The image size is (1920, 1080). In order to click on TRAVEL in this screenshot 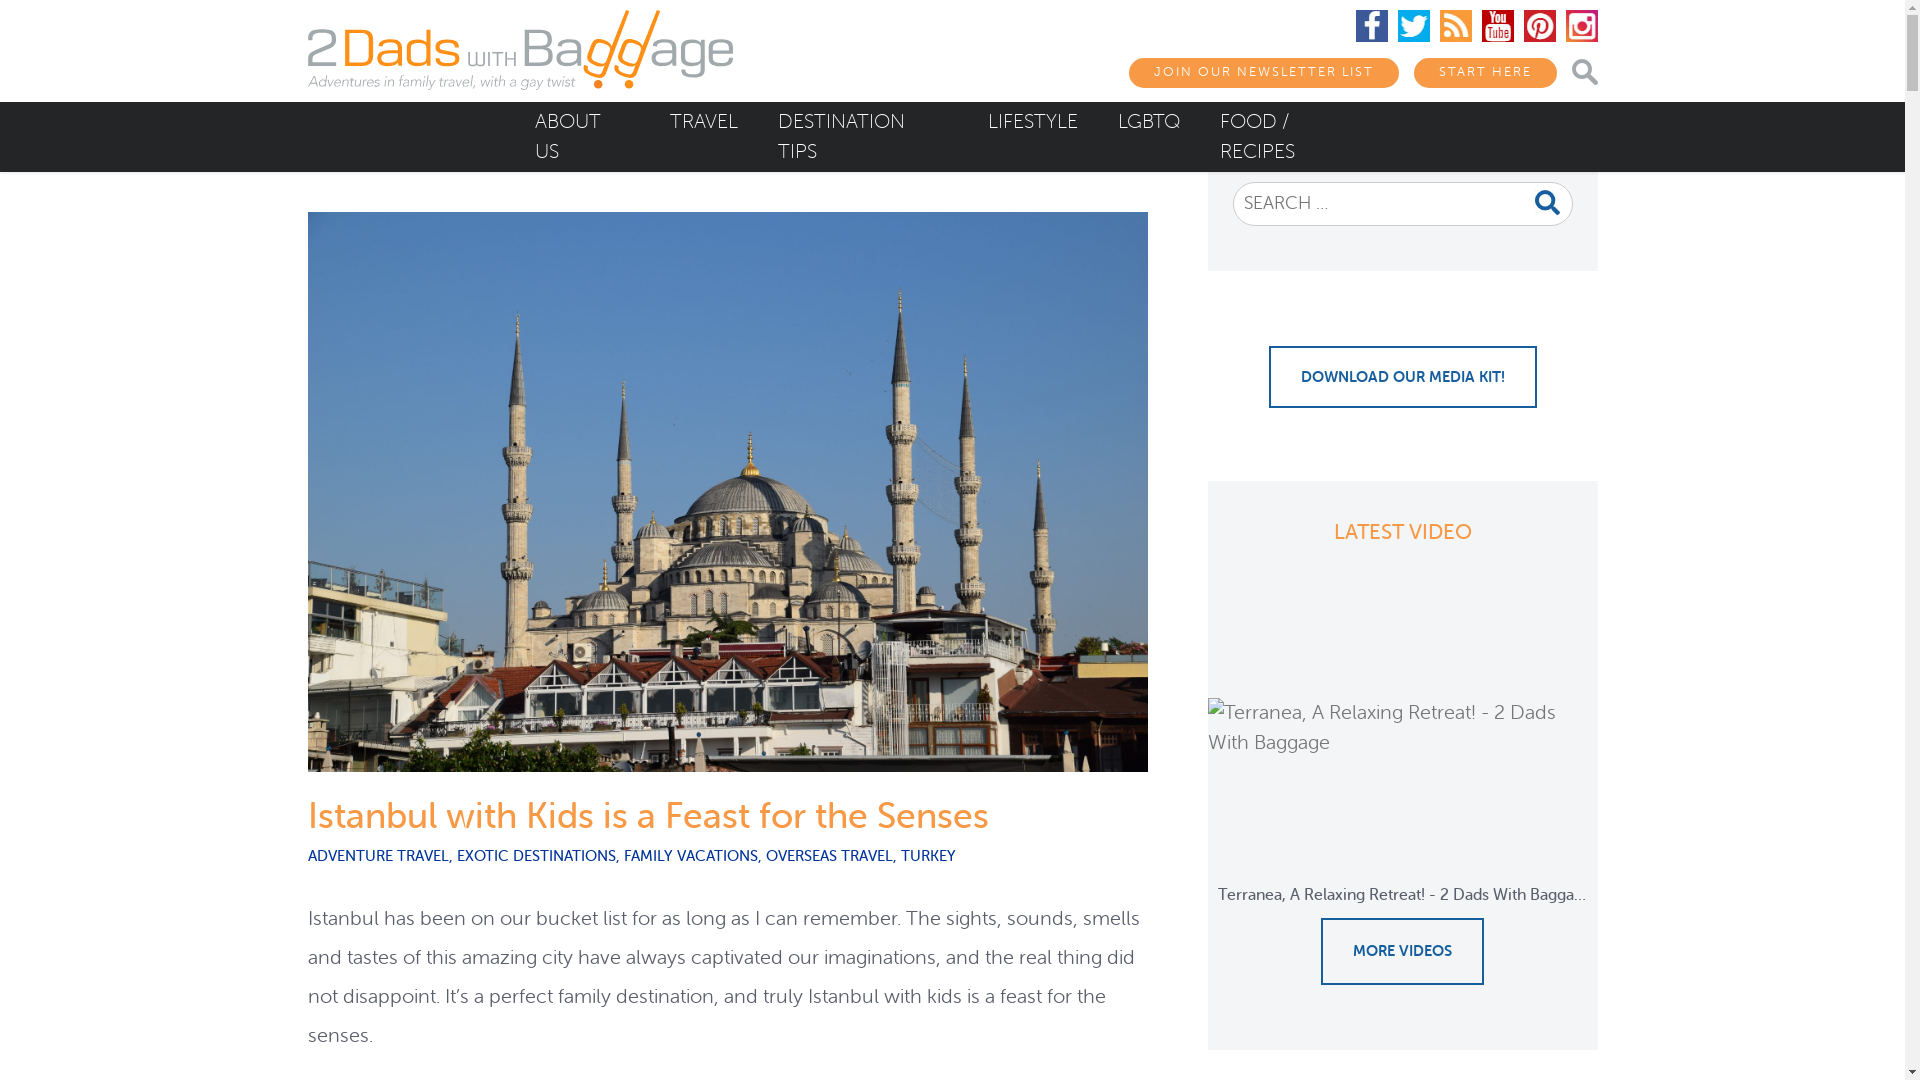, I will do `click(704, 122)`.